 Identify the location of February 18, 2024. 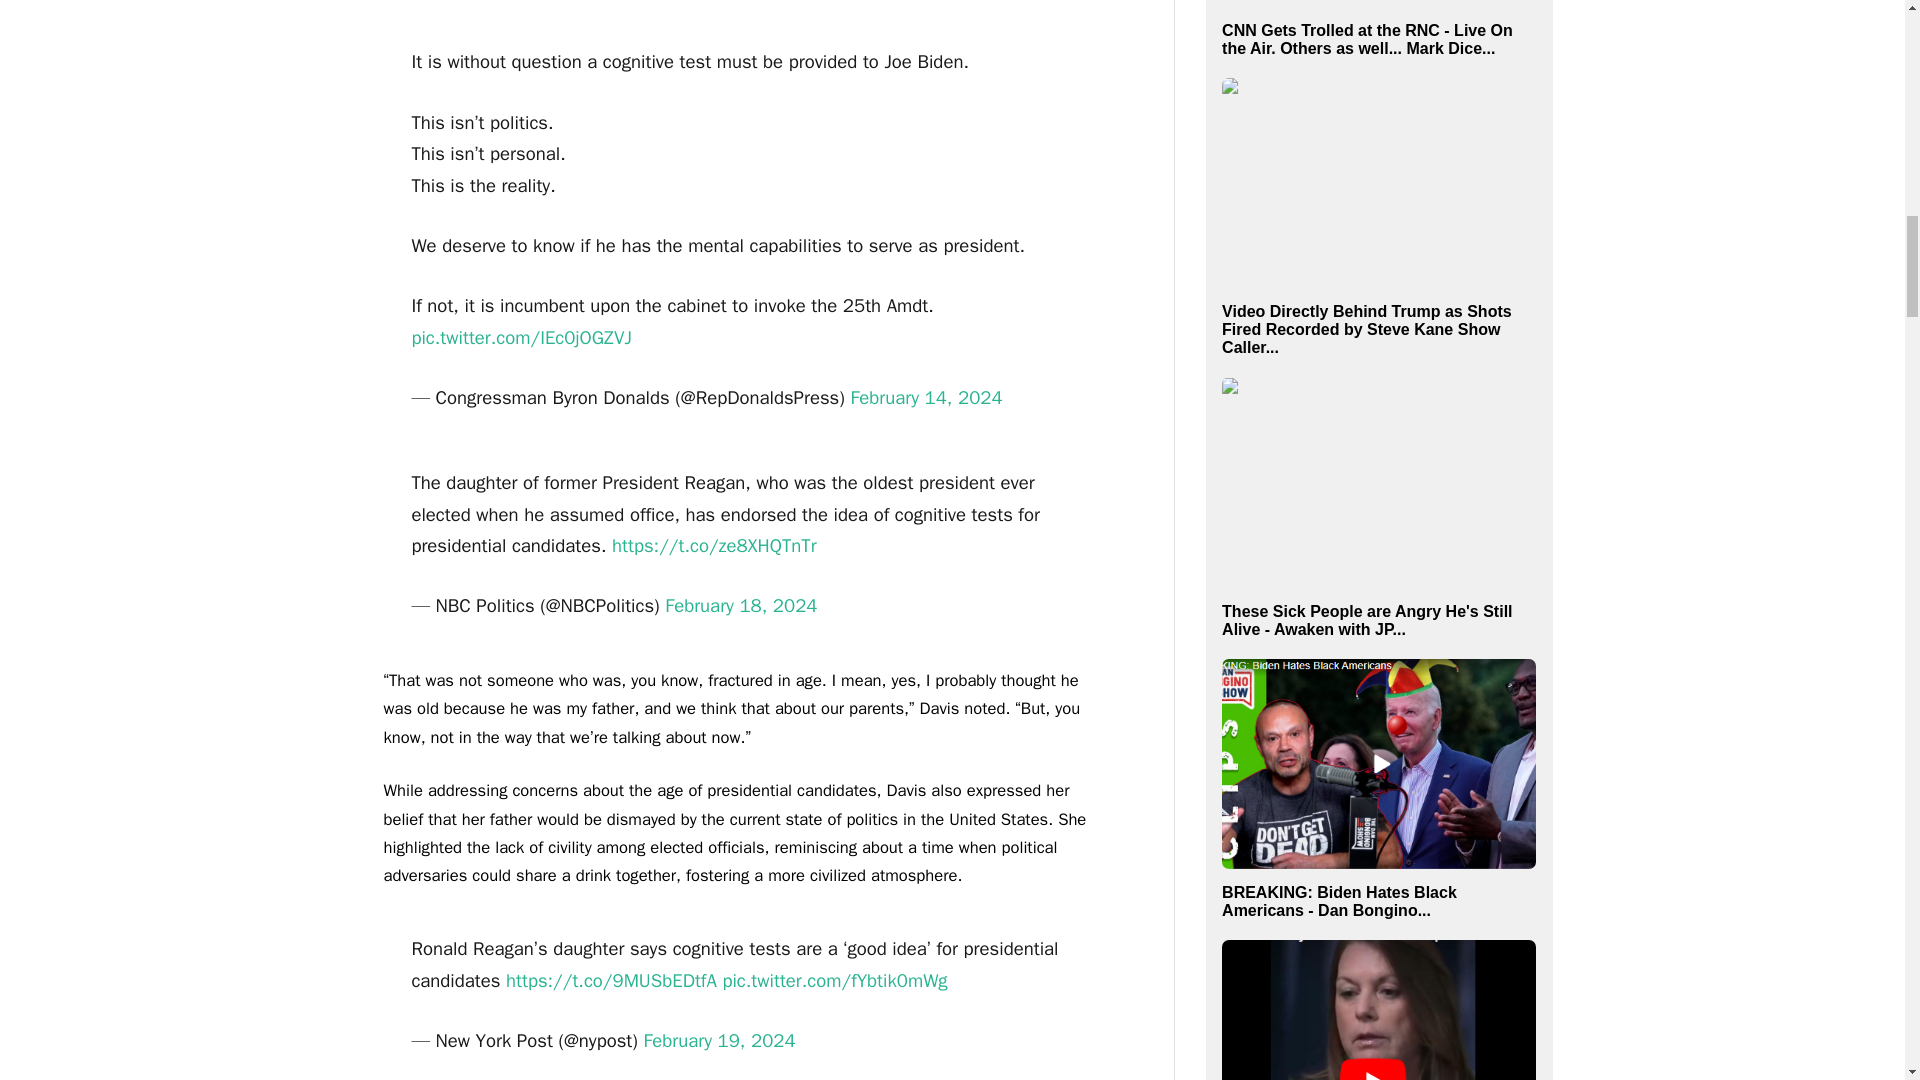
(740, 606).